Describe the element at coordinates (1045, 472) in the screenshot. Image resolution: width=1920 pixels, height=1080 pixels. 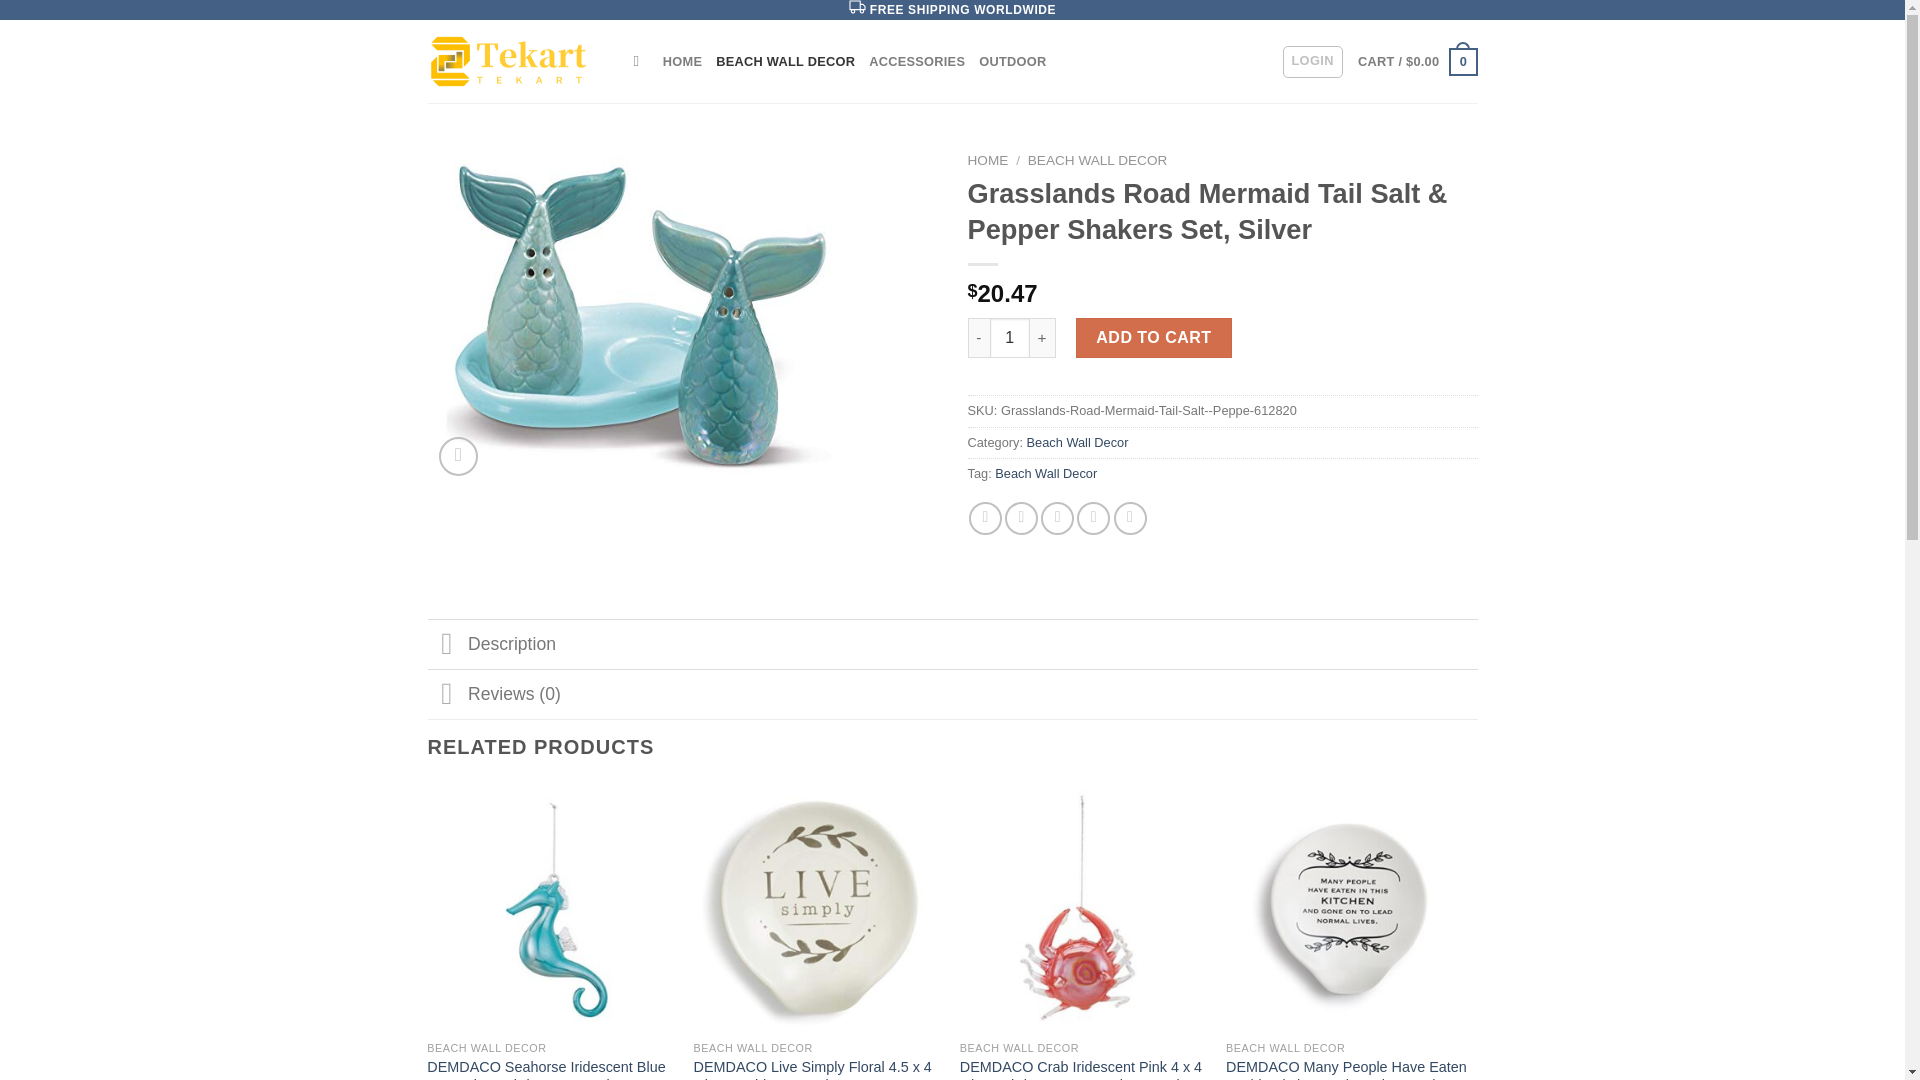
I see `Beach Wall Decor` at that location.